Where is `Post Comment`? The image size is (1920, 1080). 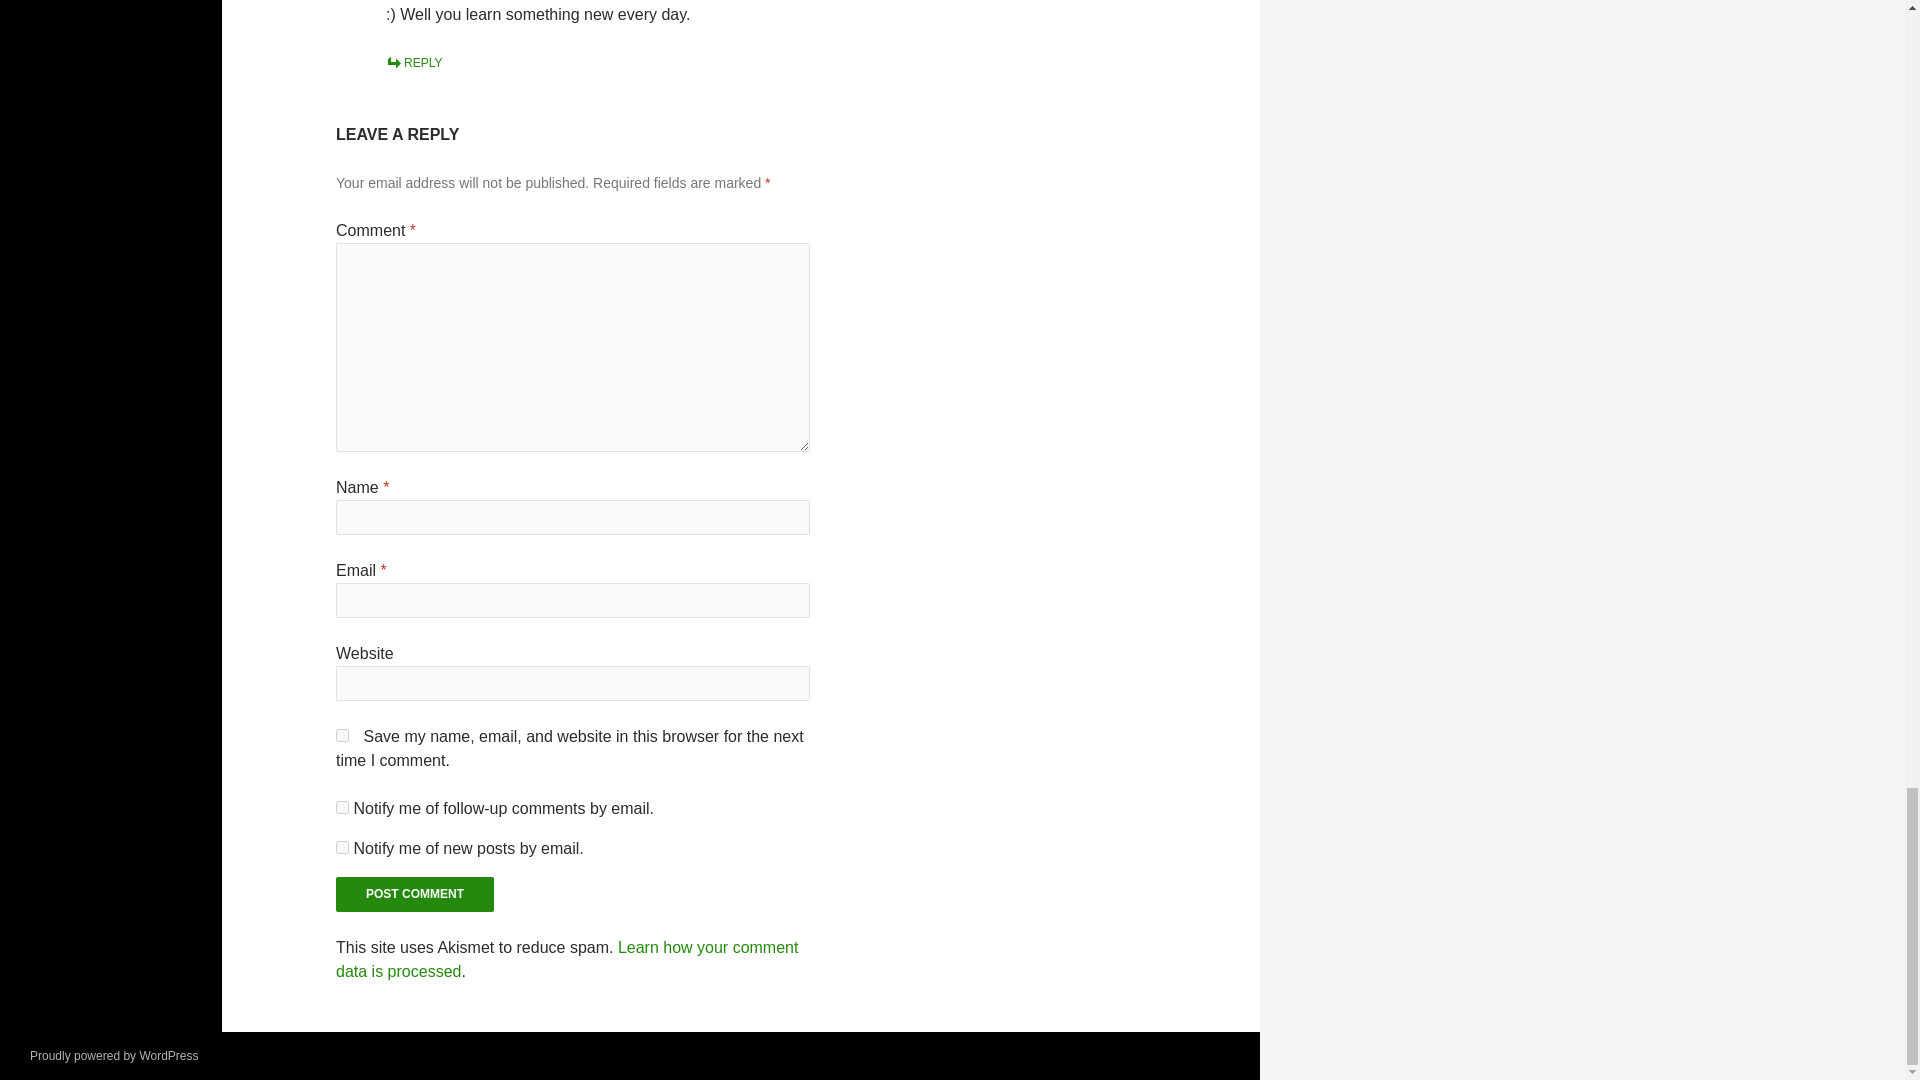 Post Comment is located at coordinates (414, 894).